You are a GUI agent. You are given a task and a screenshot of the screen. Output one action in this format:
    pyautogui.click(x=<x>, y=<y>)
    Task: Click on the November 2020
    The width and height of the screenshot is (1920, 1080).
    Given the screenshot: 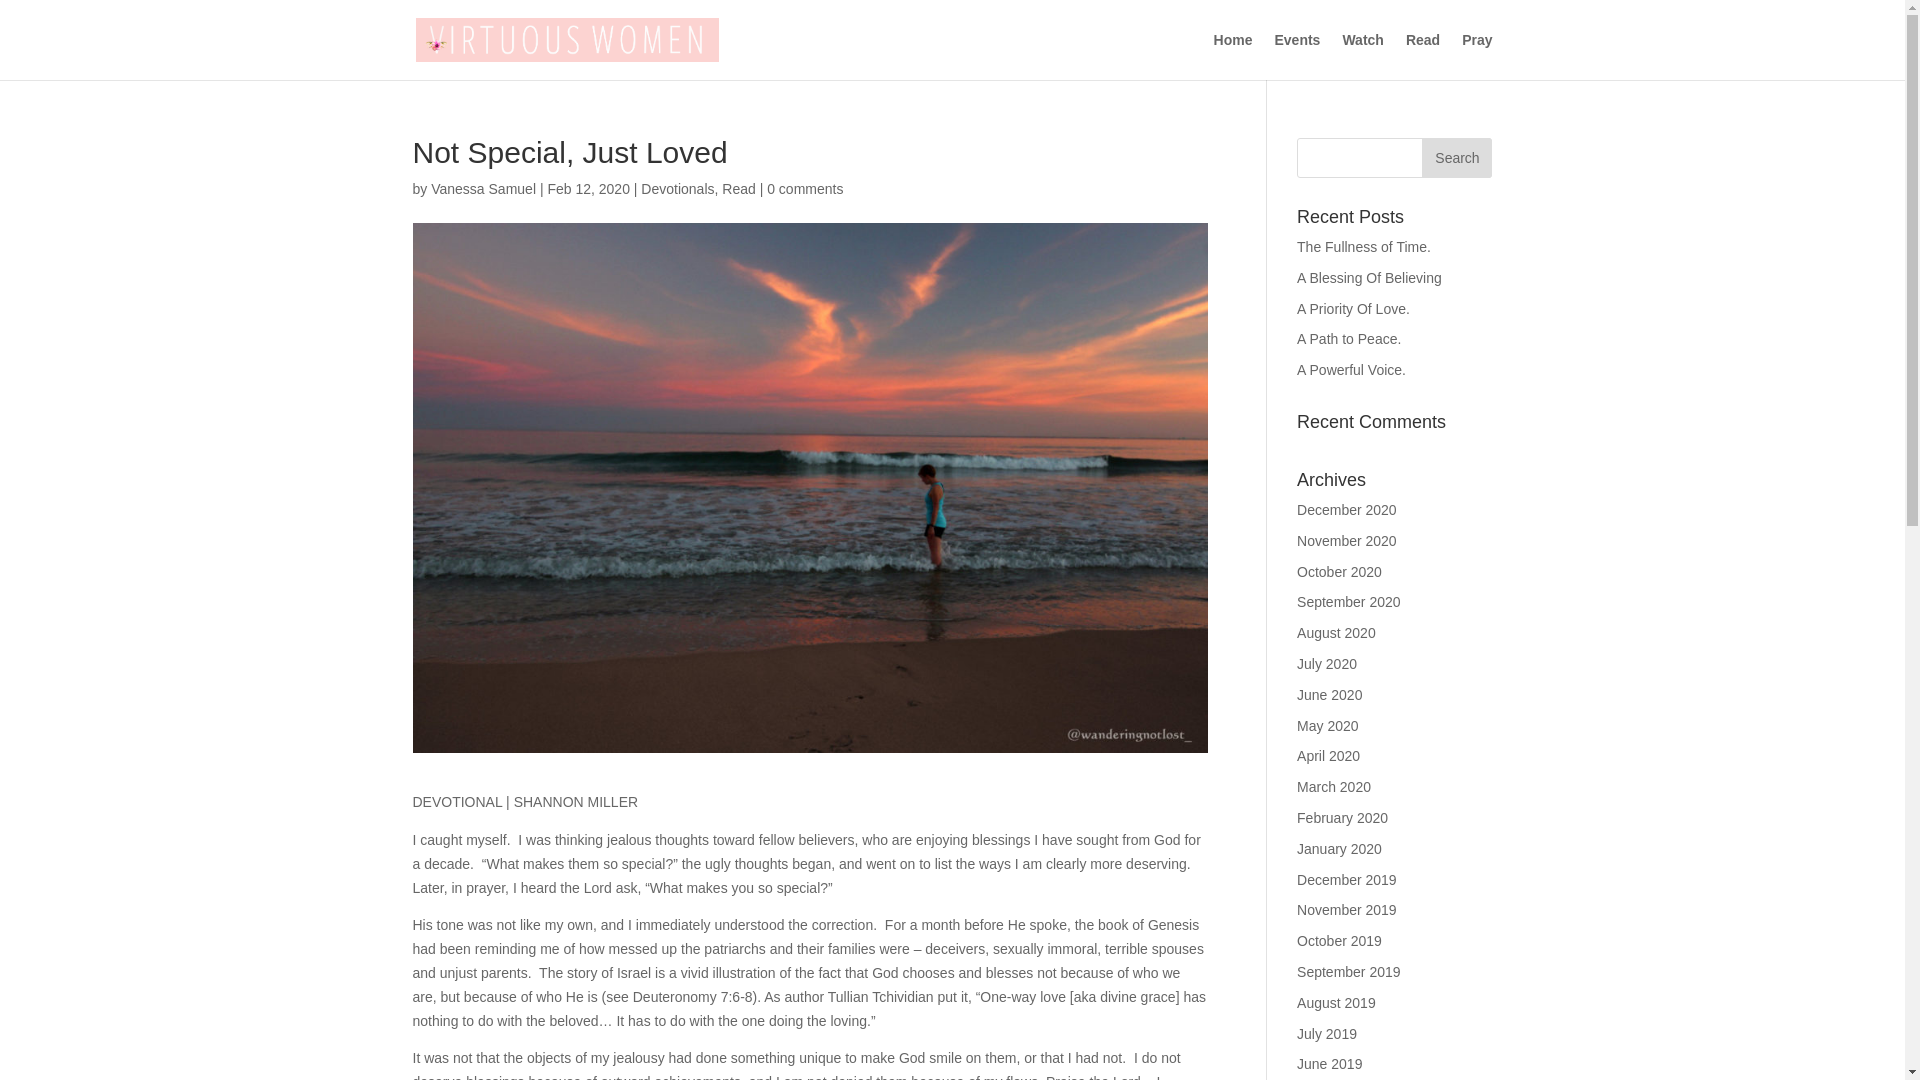 What is the action you would take?
    pyautogui.click(x=1347, y=540)
    